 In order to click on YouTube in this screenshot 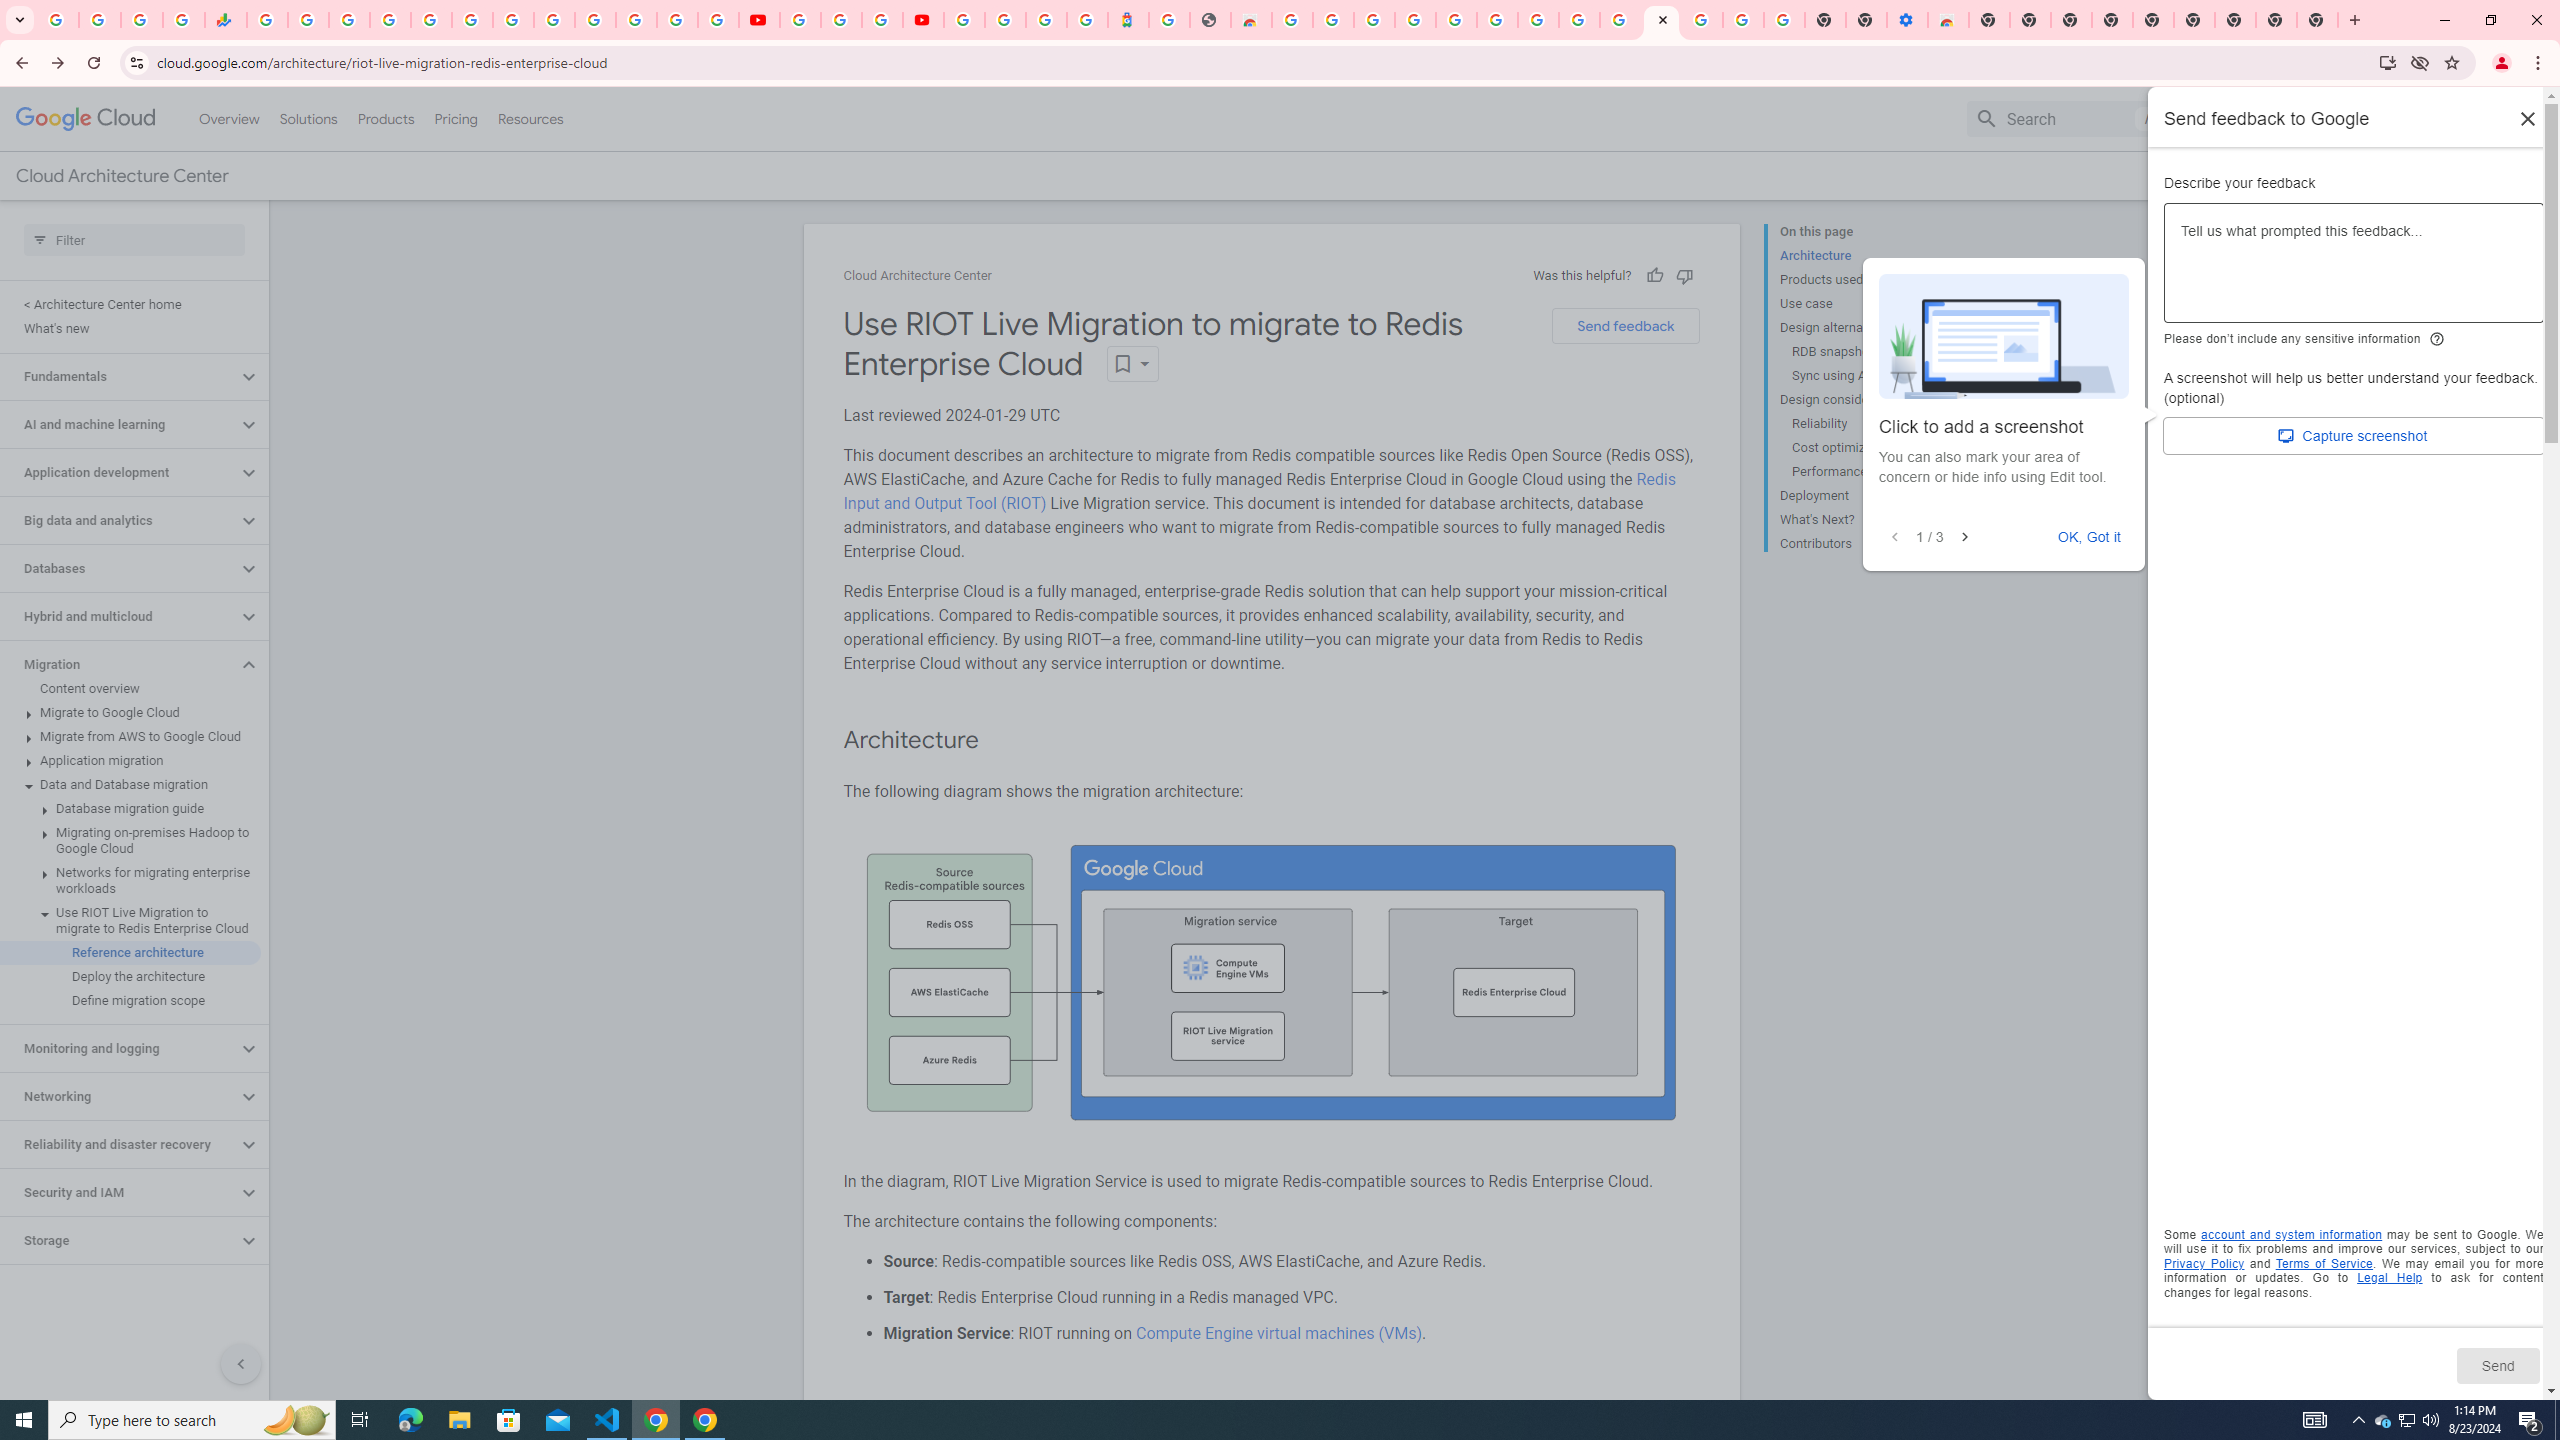, I will do `click(800, 20)`.